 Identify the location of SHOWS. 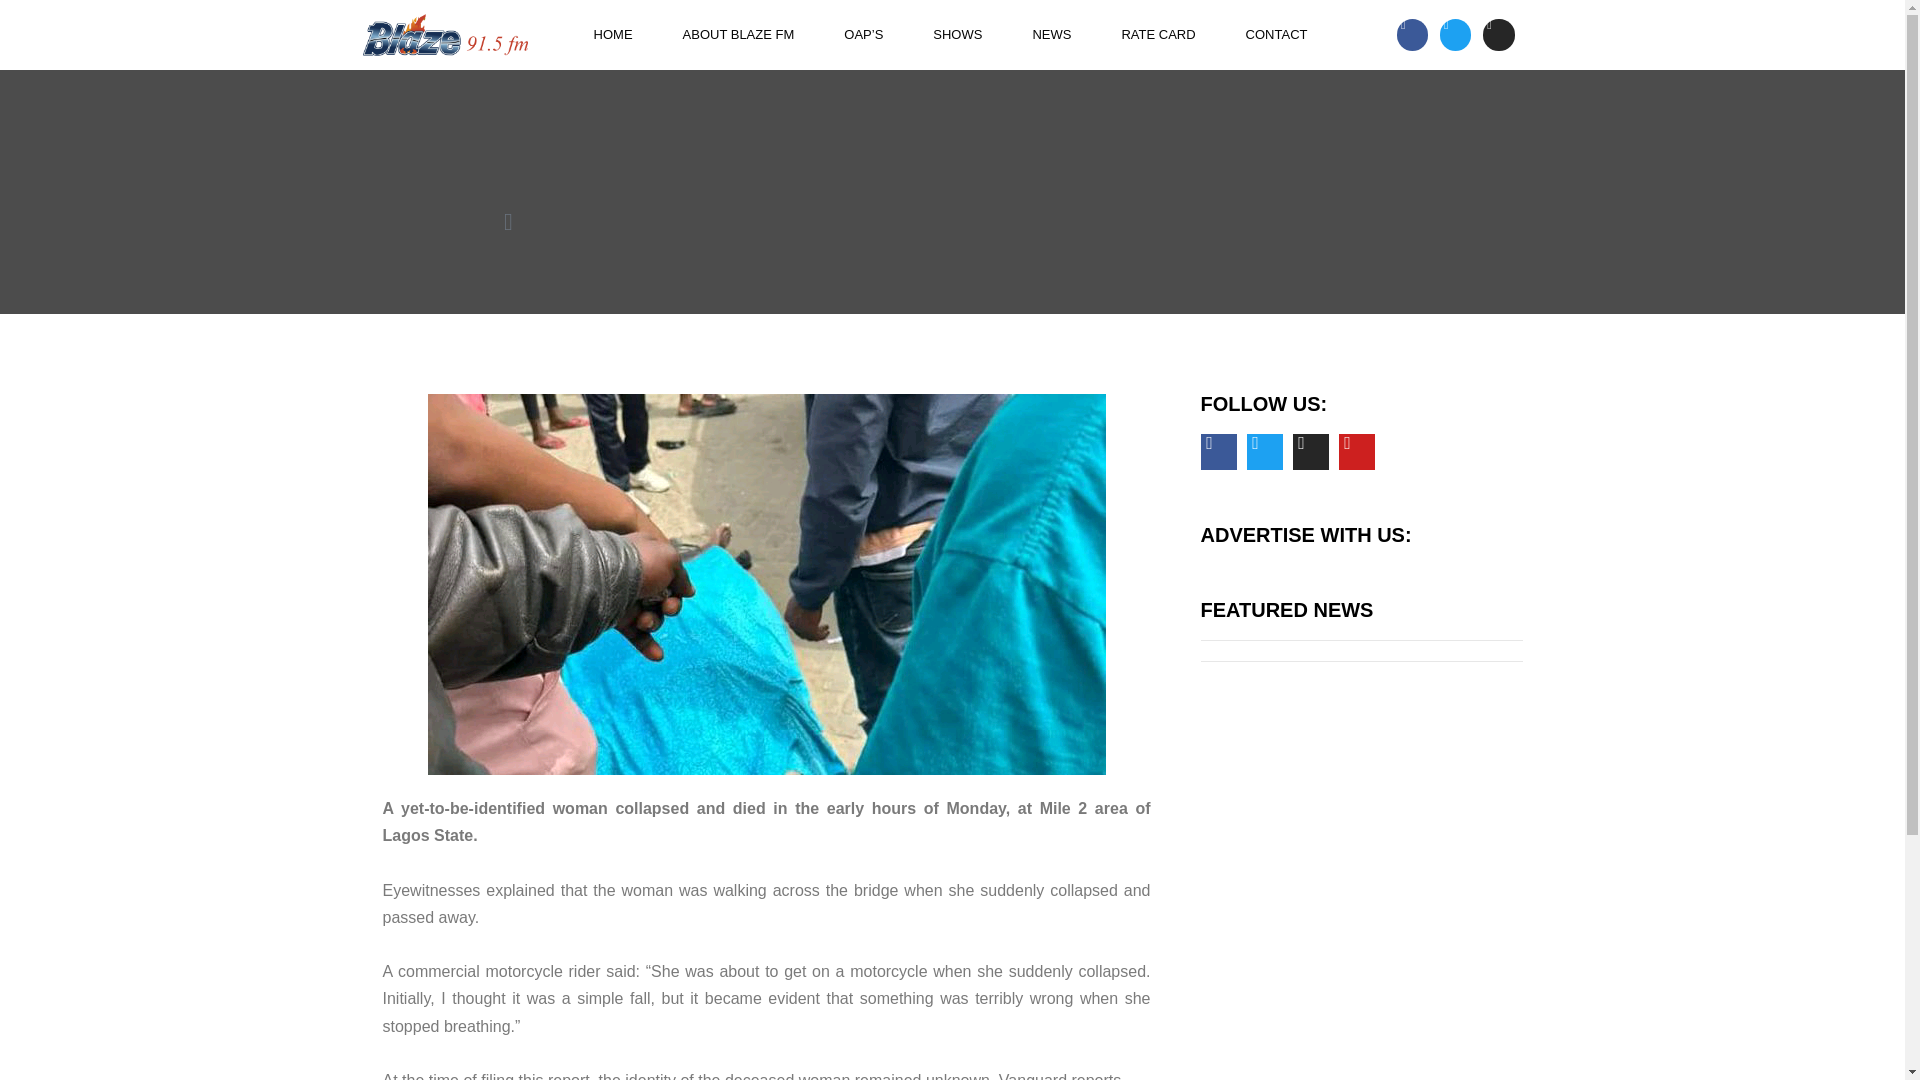
(957, 34).